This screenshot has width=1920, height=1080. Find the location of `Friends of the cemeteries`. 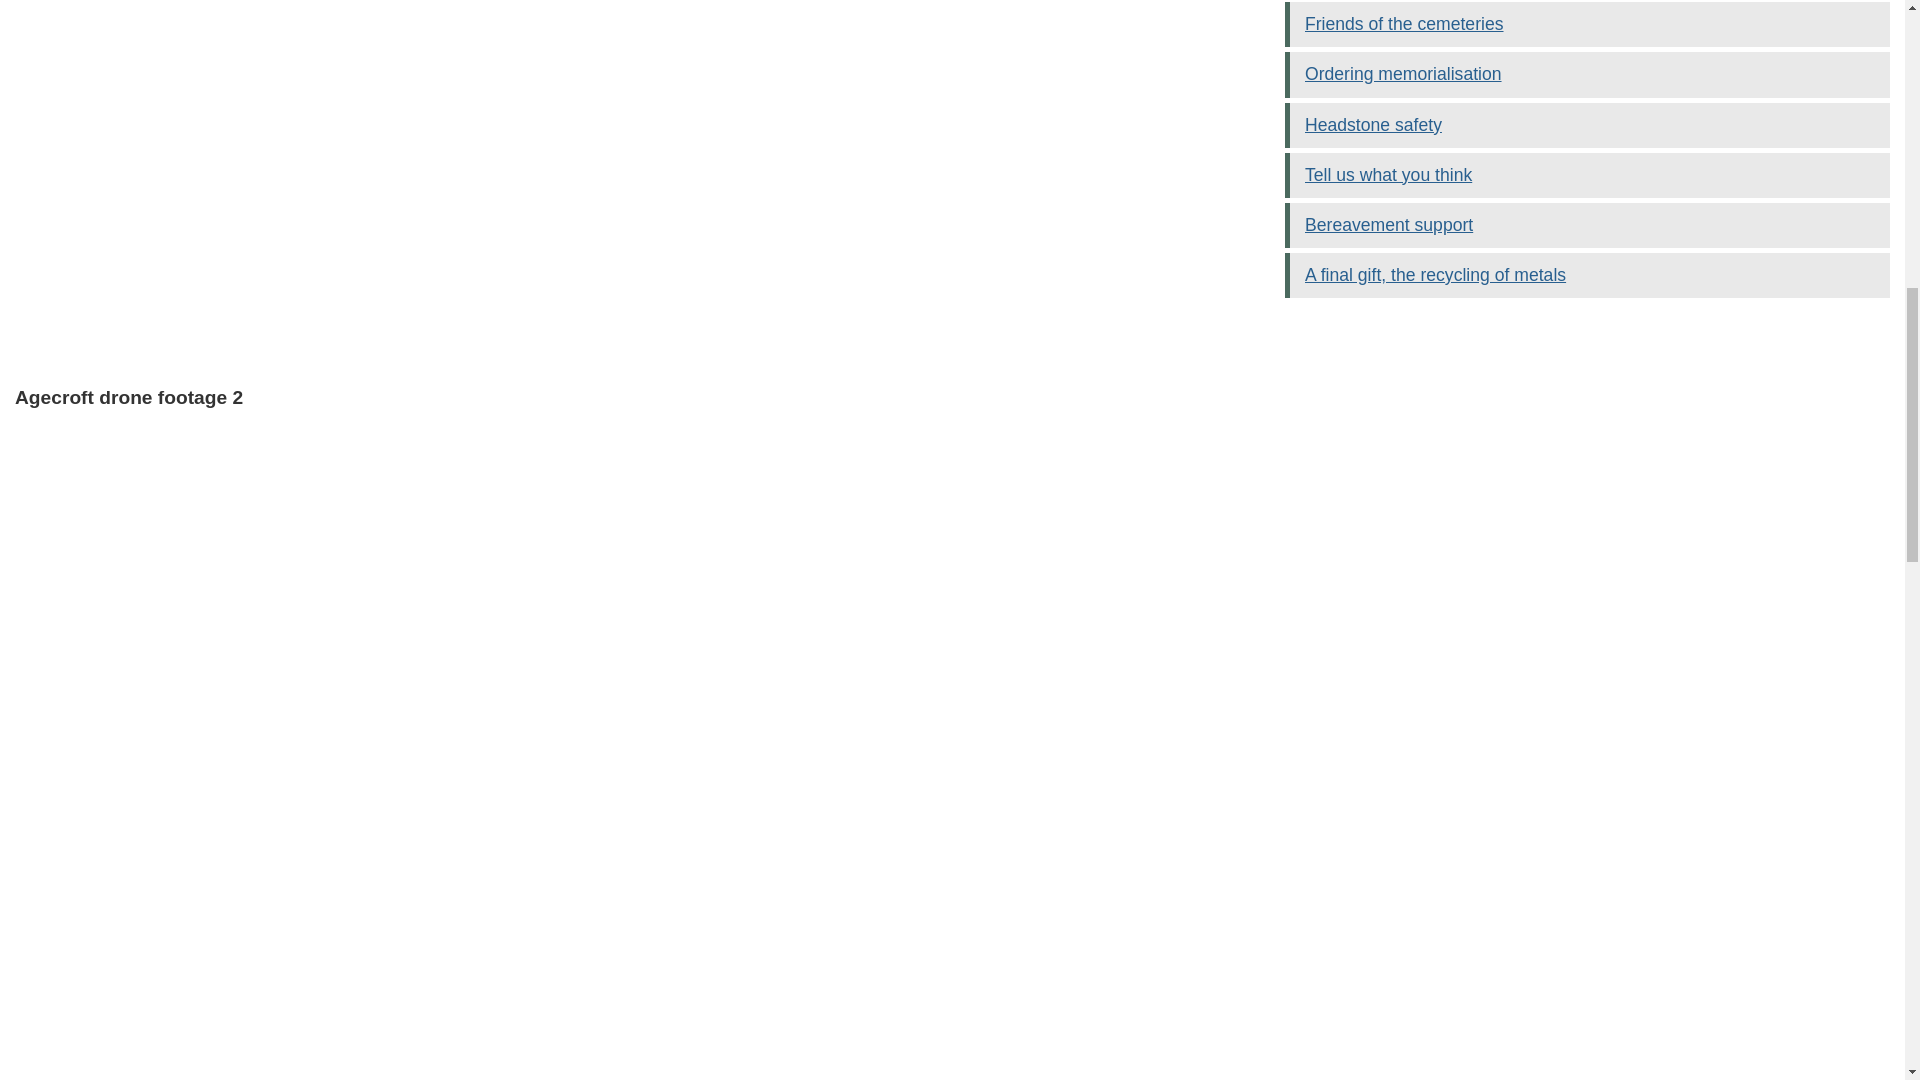

Friends of the cemeteries is located at coordinates (1404, 24).